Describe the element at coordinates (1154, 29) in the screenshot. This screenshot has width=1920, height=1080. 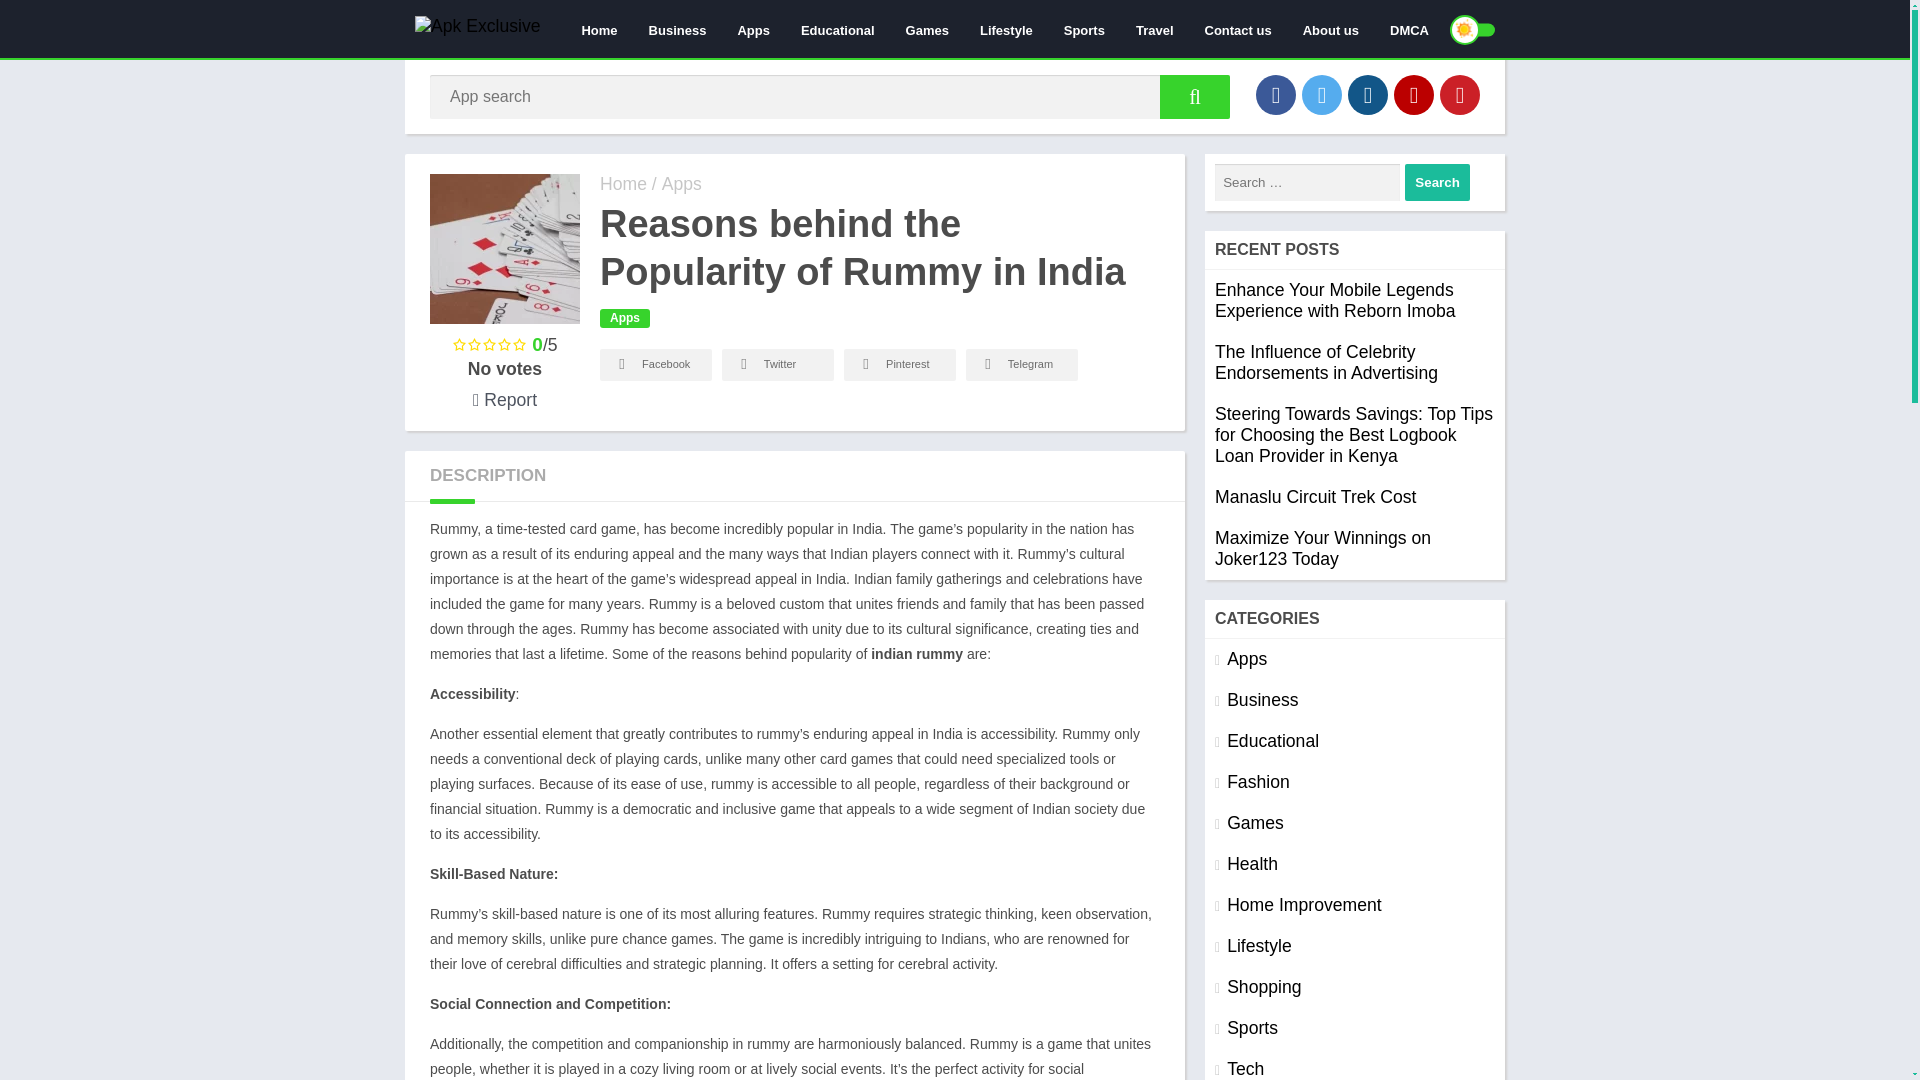
I see `Travel` at that location.